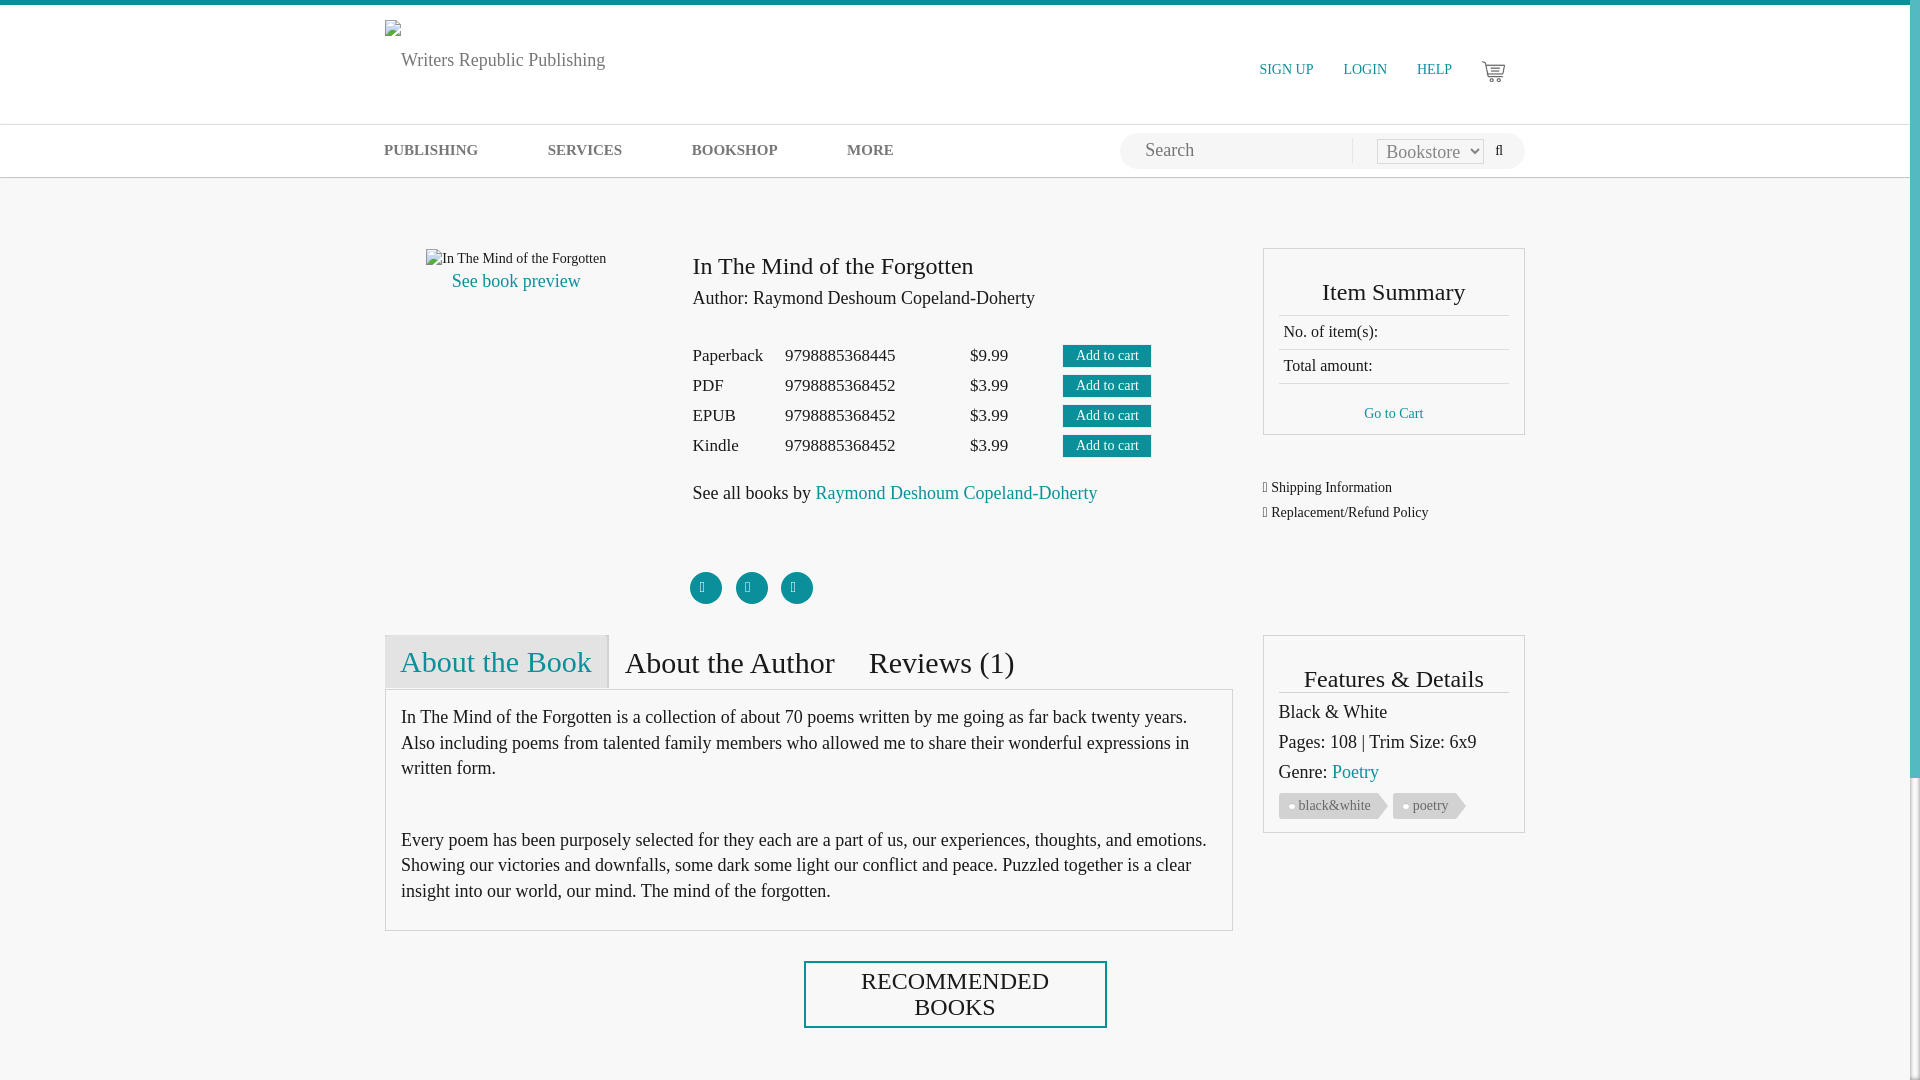 This screenshot has width=1920, height=1080. What do you see at coordinates (734, 150) in the screenshot?
I see `BOOKSHOP` at bounding box center [734, 150].